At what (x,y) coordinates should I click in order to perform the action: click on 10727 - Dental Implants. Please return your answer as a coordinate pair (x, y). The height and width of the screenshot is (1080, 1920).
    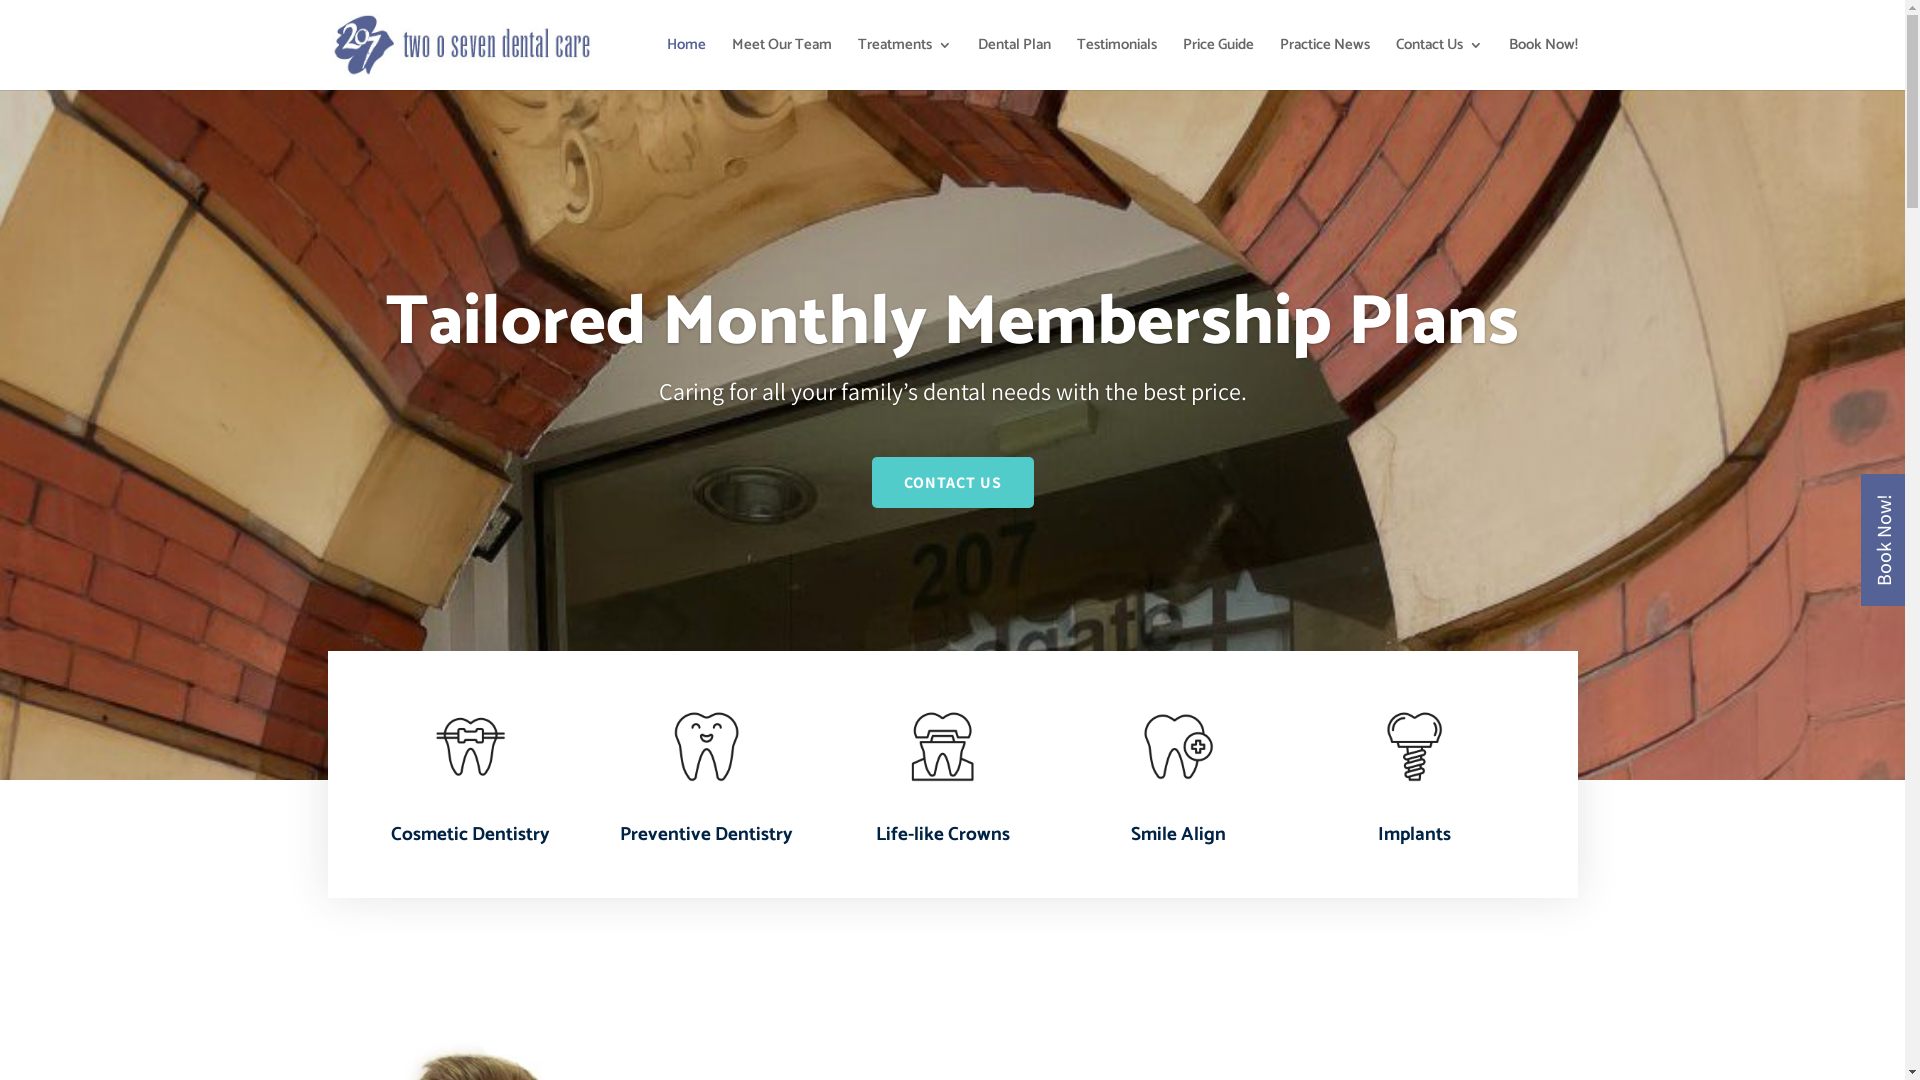
    Looking at the image, I should click on (1414, 746).